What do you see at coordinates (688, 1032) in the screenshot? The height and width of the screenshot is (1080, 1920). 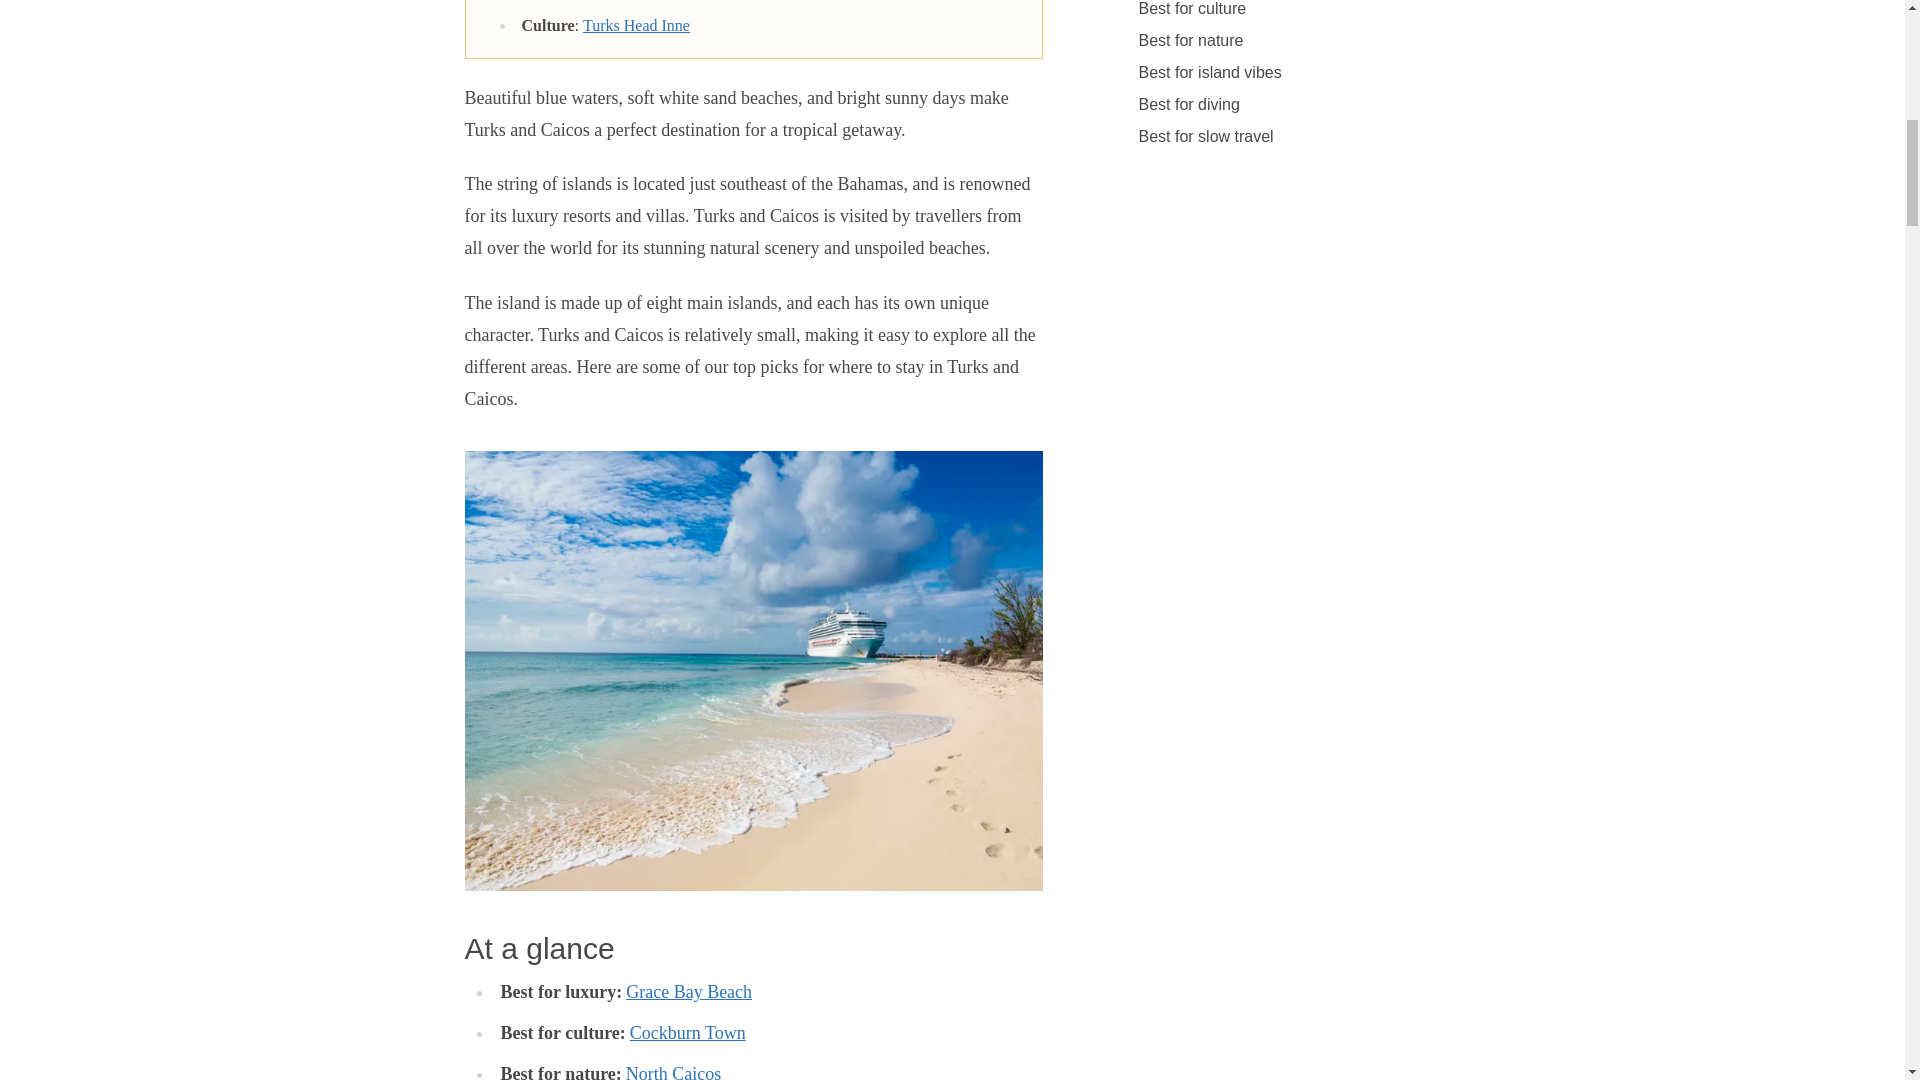 I see `Cockburn Town` at bounding box center [688, 1032].